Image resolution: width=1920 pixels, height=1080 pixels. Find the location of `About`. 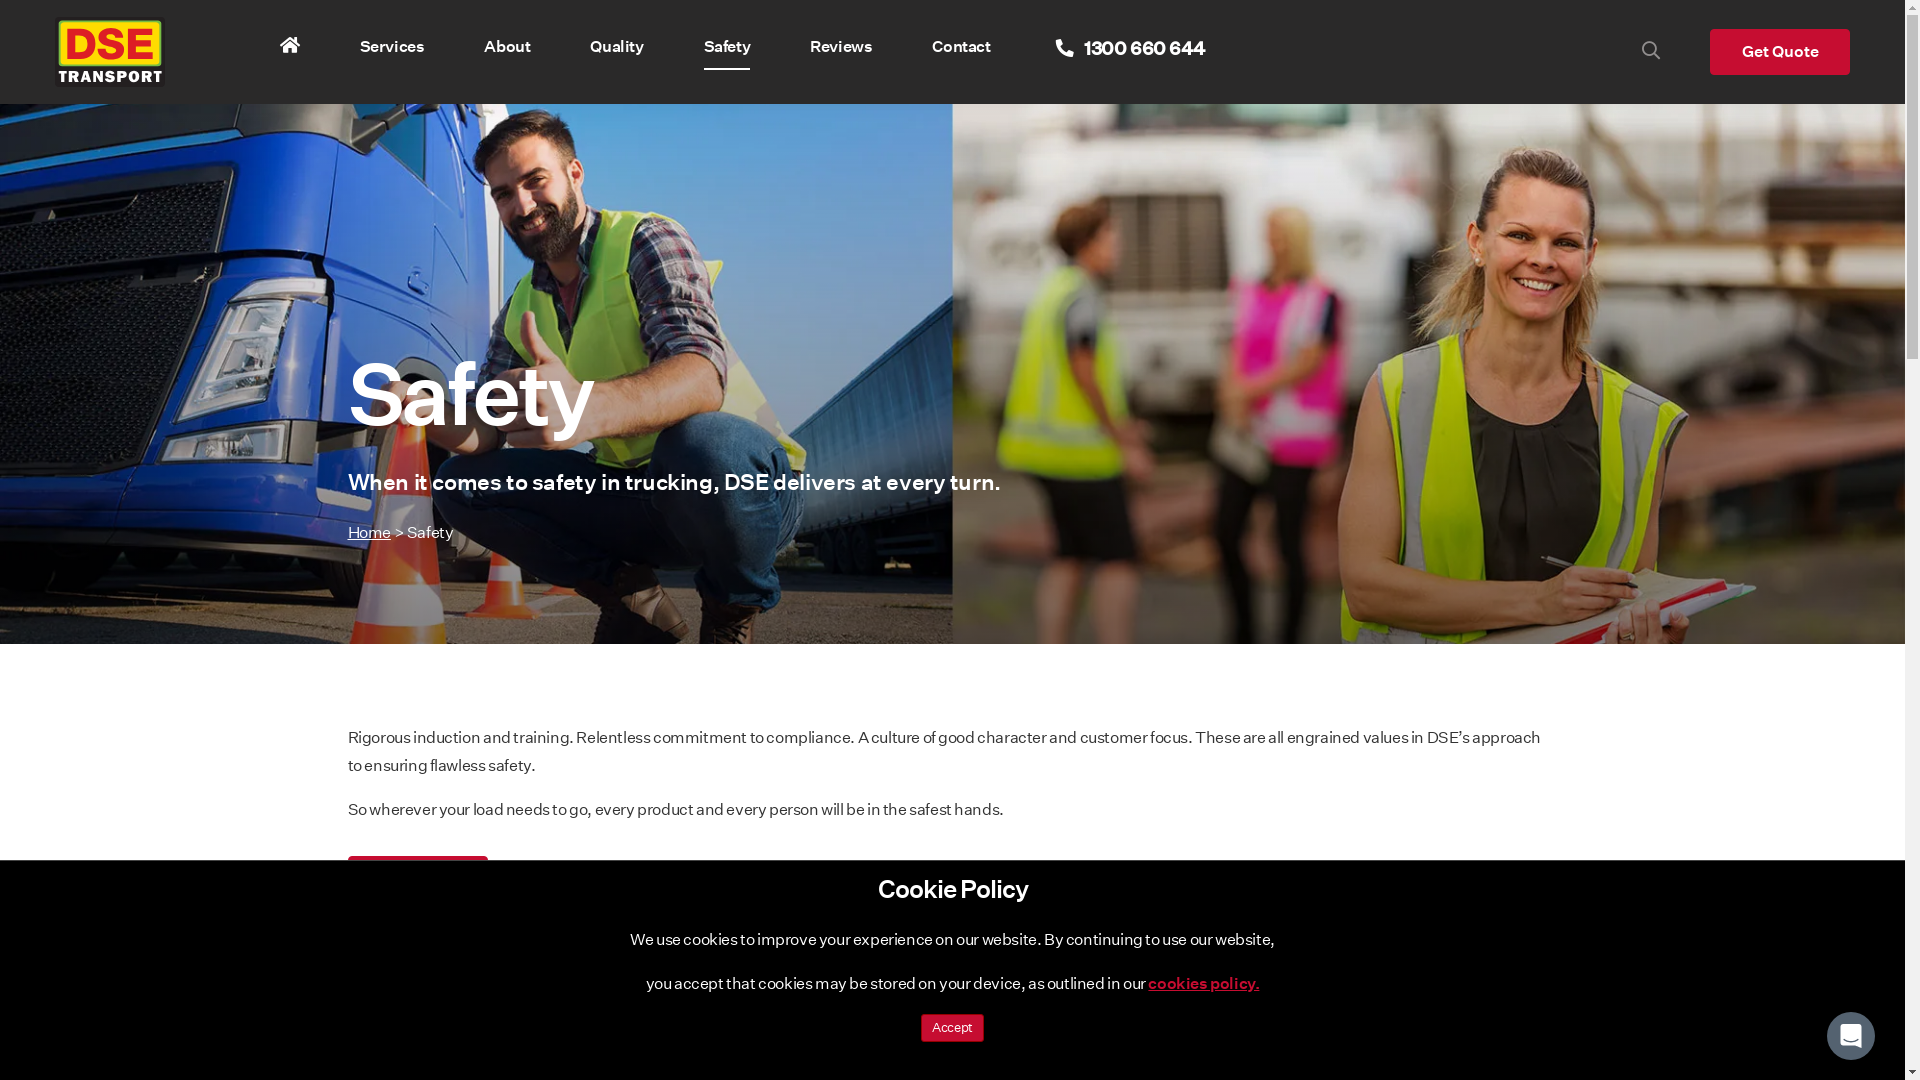

About is located at coordinates (507, 46).